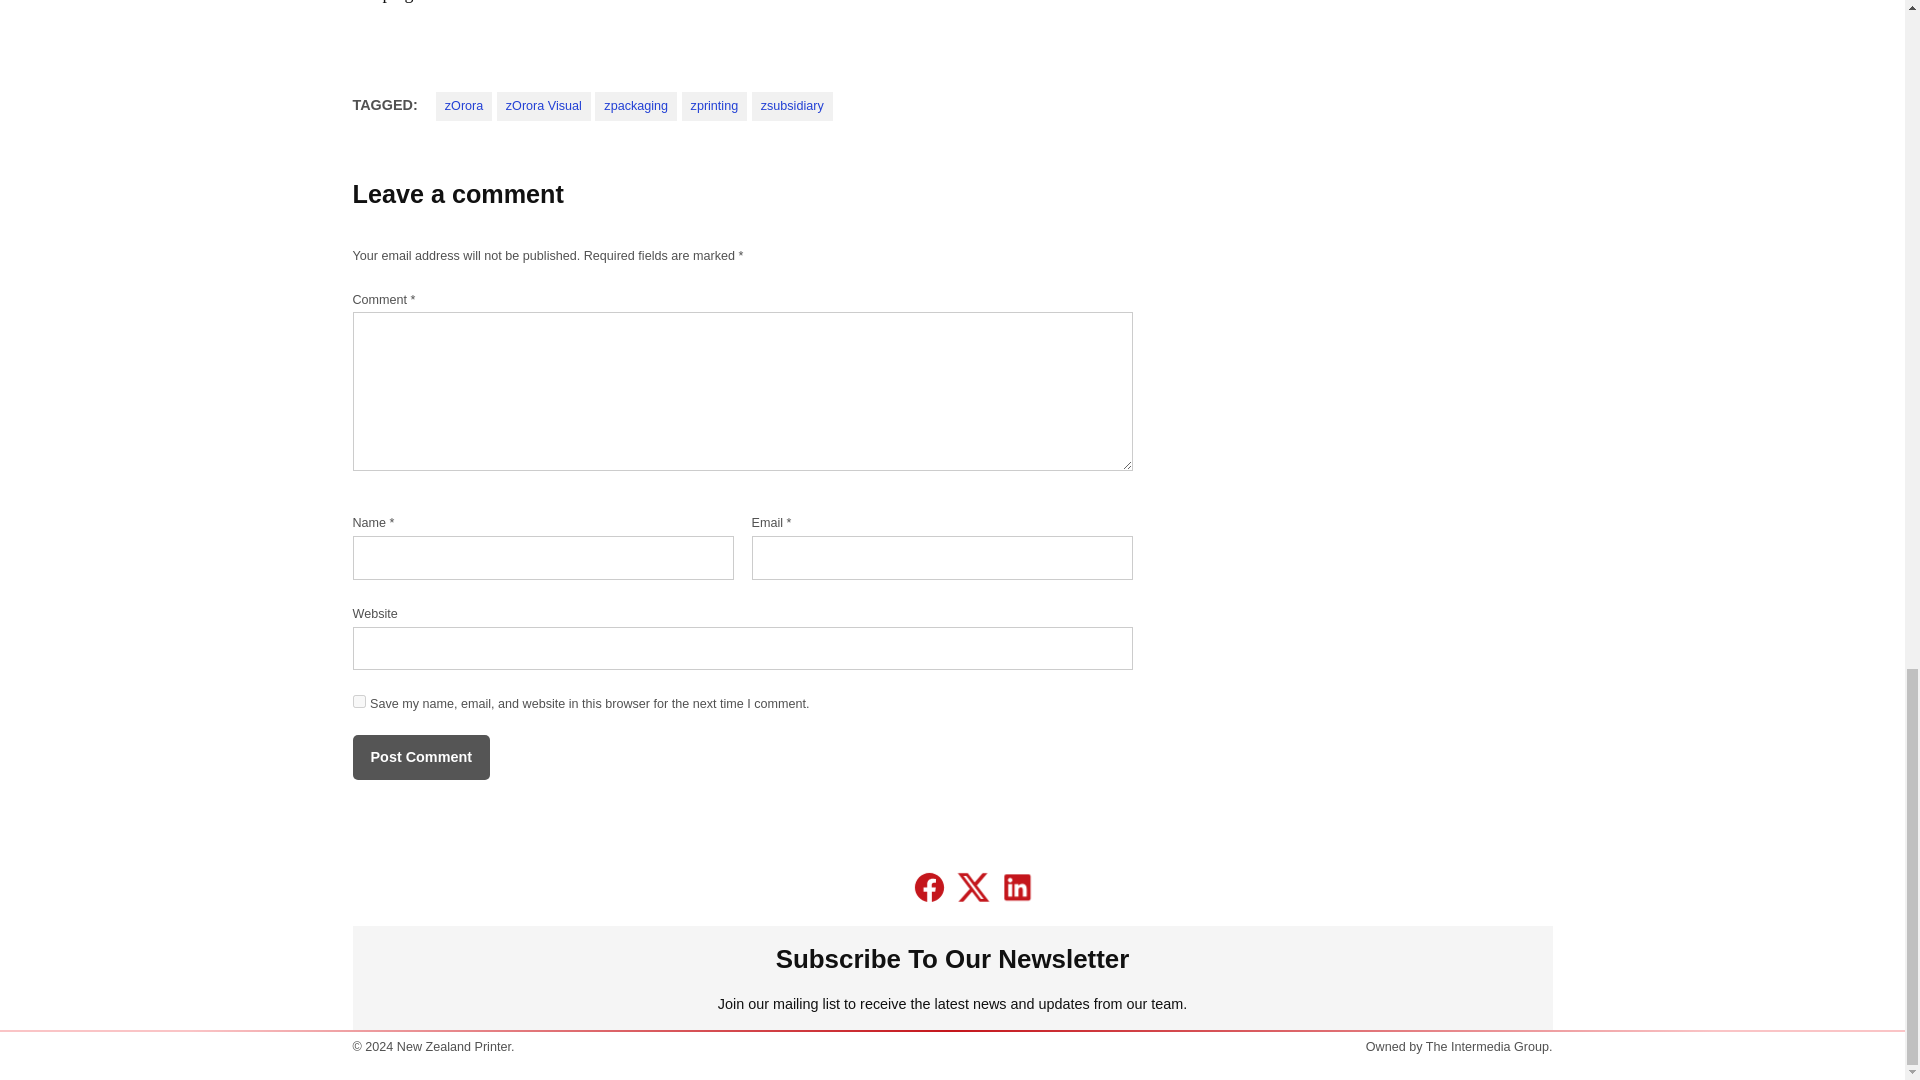 This screenshot has height=1080, width=1920. What do you see at coordinates (636, 106) in the screenshot?
I see `zpackaging` at bounding box center [636, 106].